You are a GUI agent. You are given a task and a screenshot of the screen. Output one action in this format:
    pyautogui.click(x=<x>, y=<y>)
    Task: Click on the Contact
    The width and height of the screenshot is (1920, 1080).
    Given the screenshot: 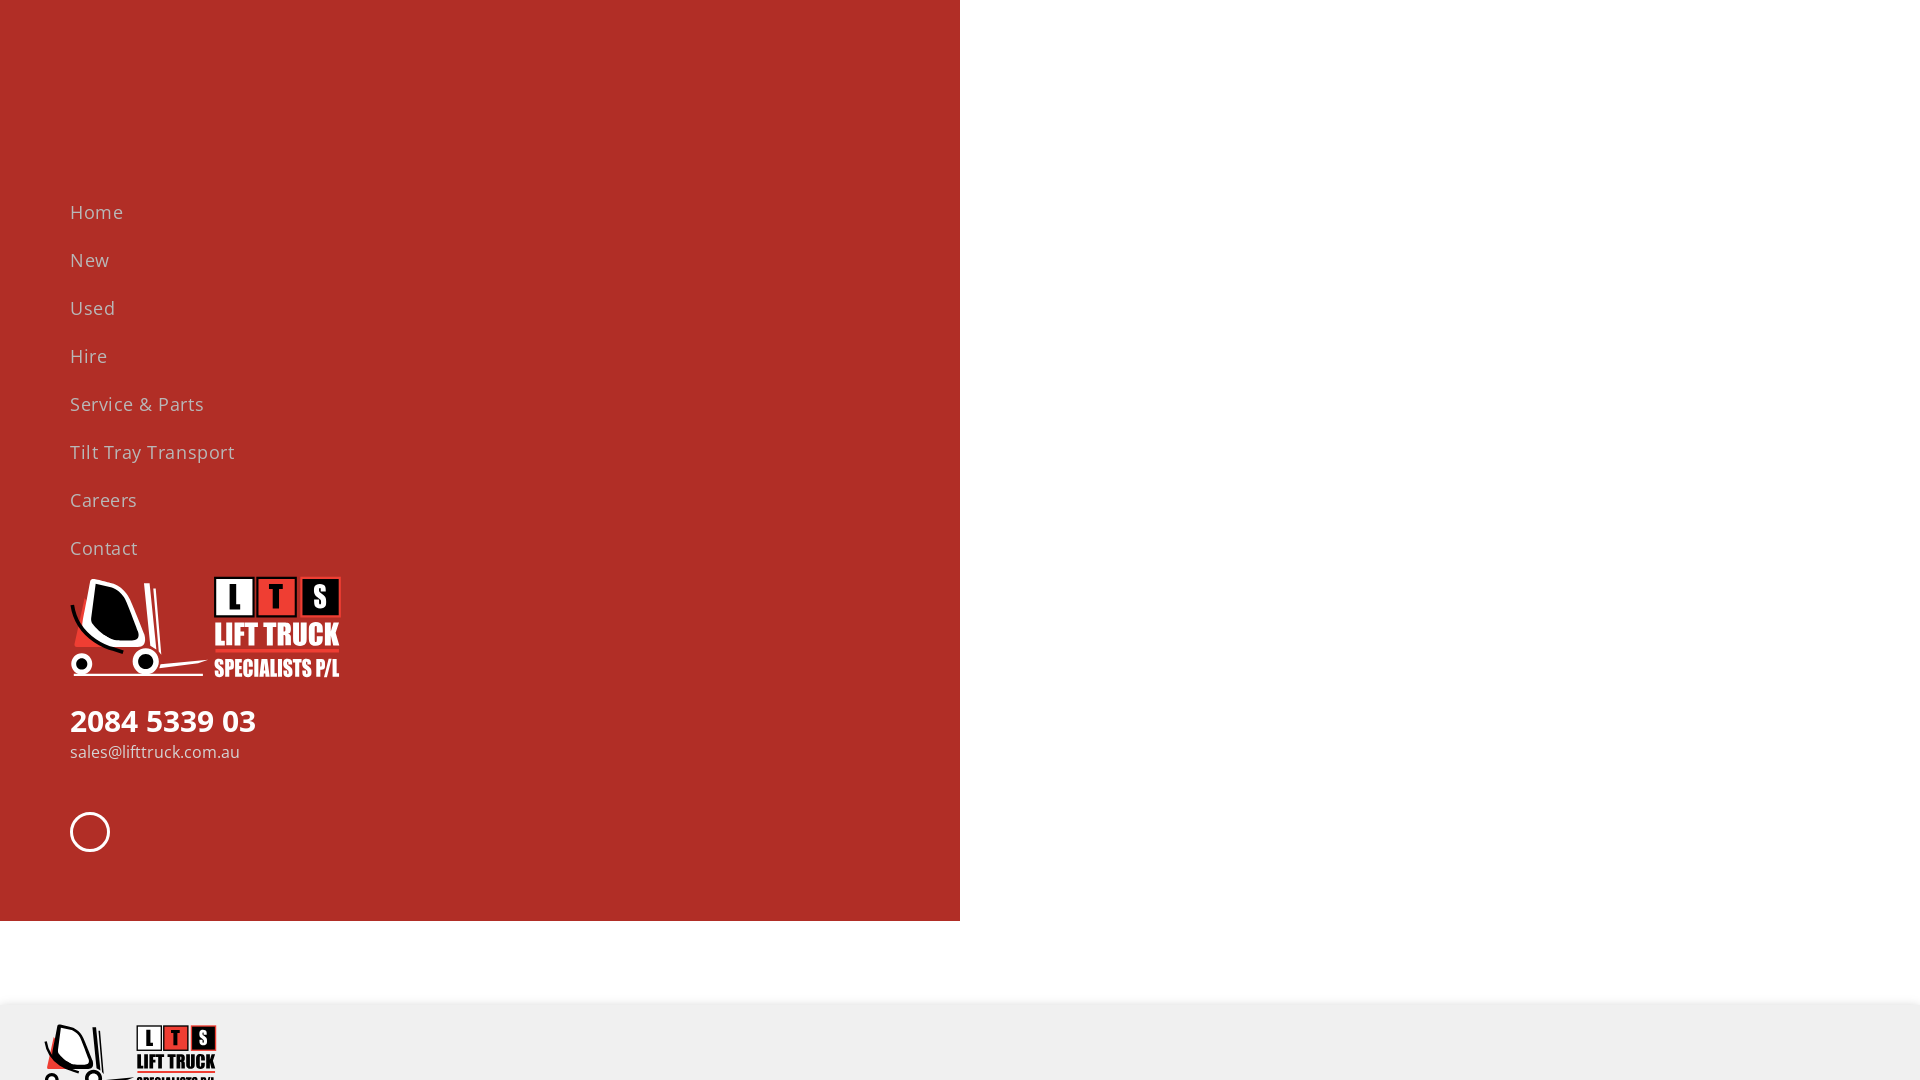 What is the action you would take?
    pyautogui.click(x=550, y=548)
    